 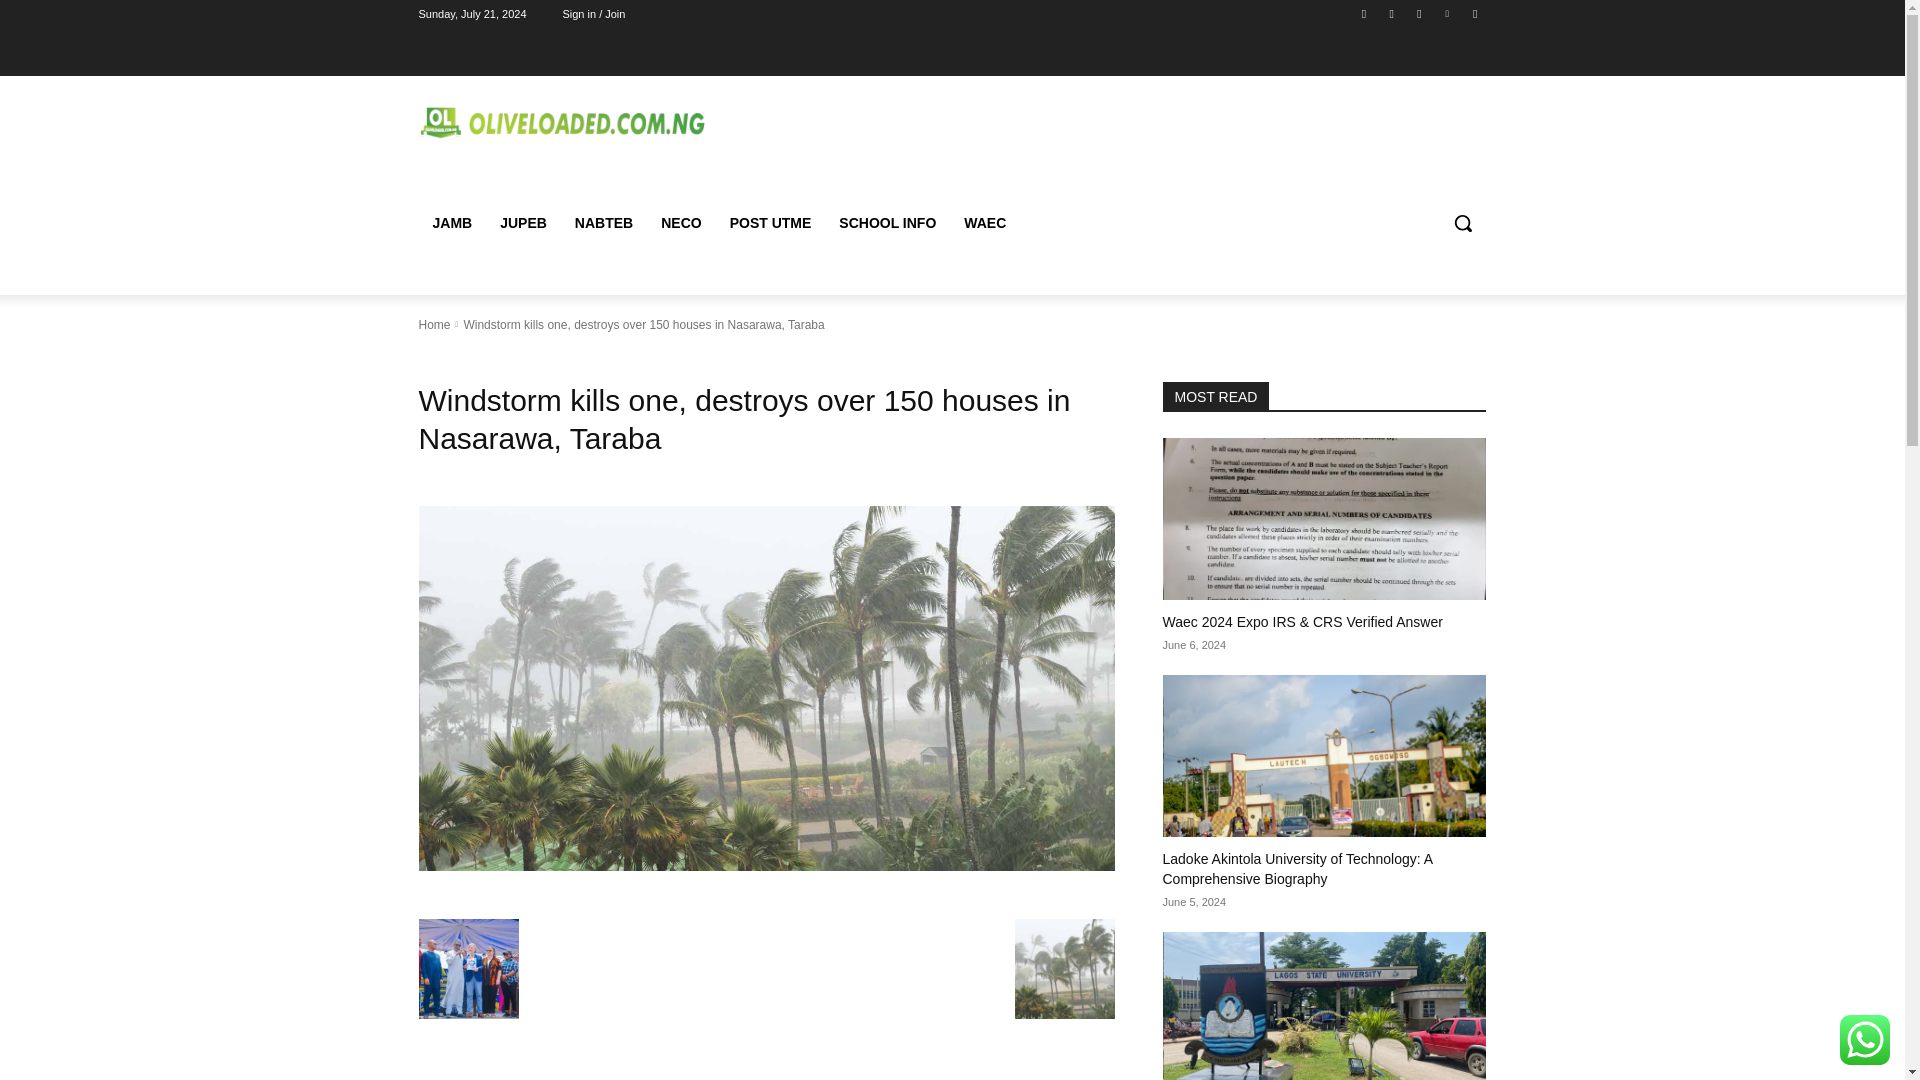 I want to click on WAEC, so click(x=984, y=222).